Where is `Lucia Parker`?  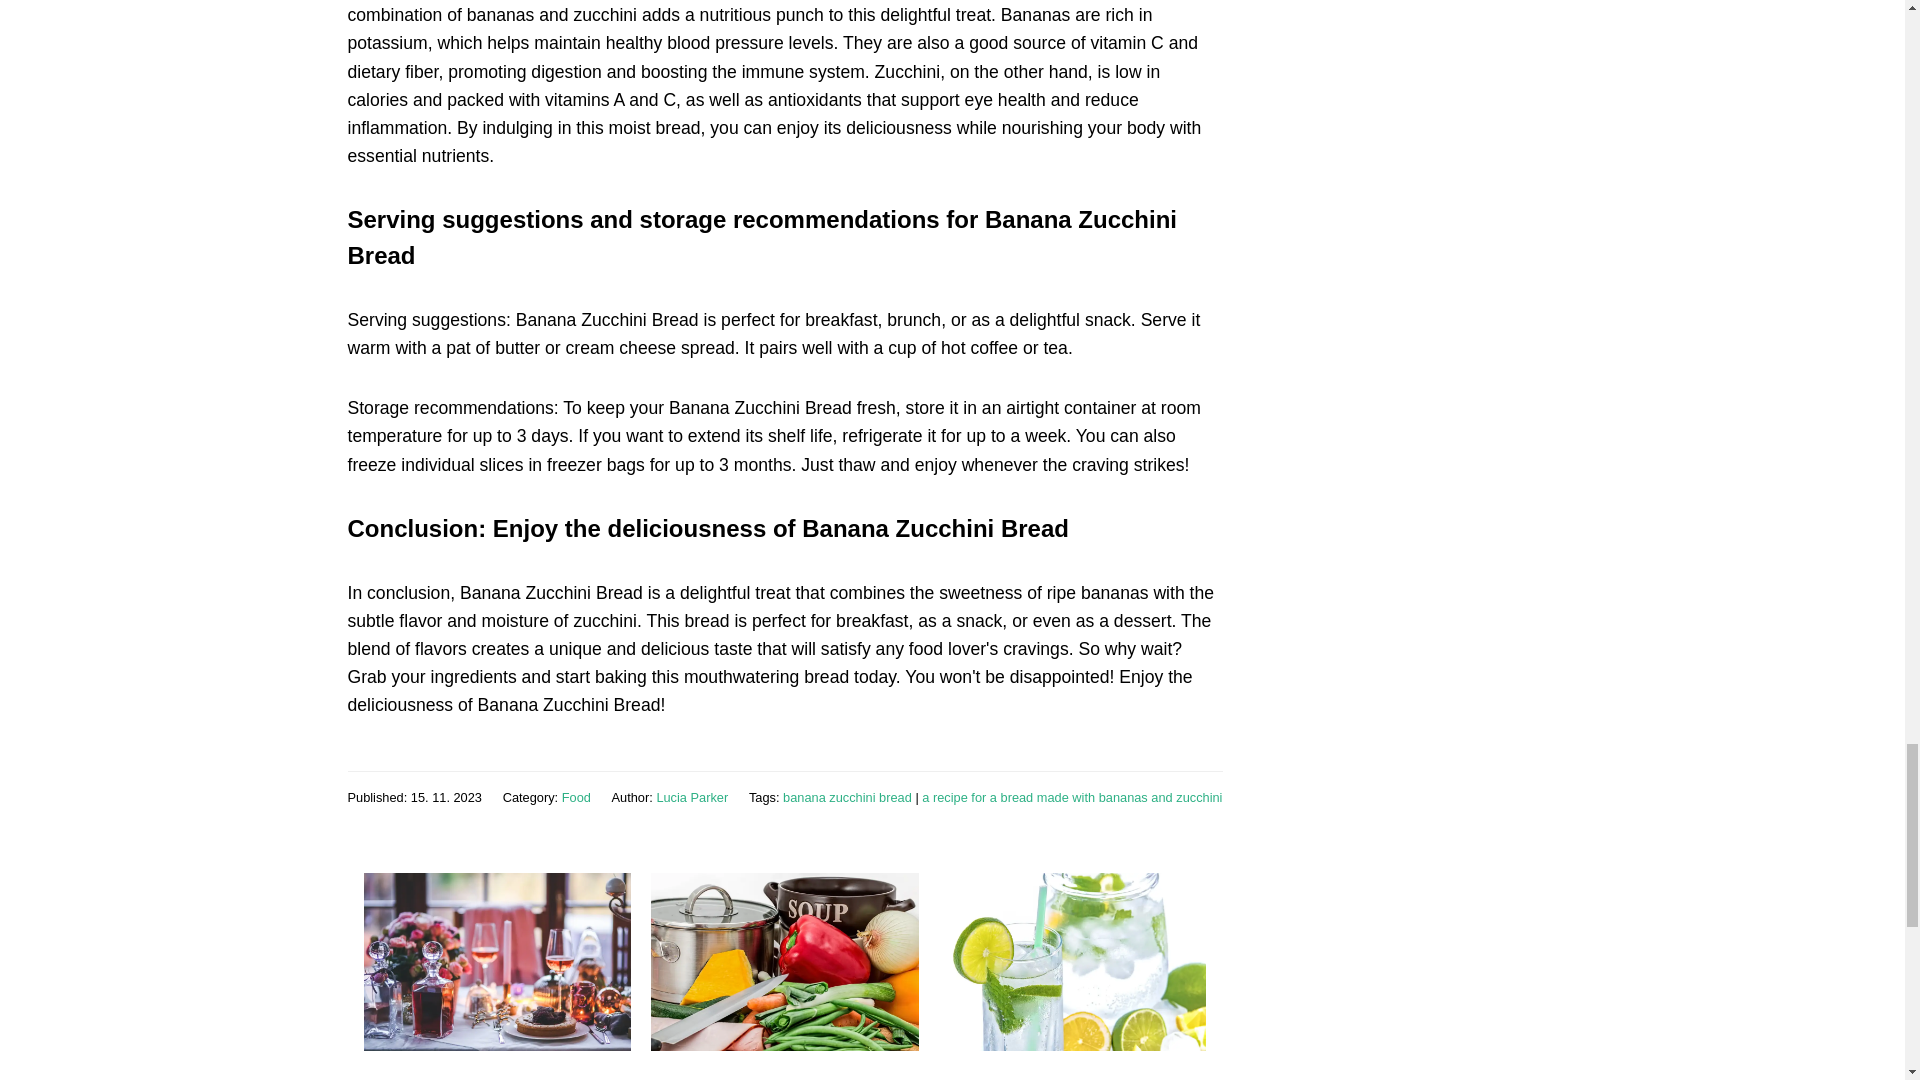
Lucia Parker is located at coordinates (692, 796).